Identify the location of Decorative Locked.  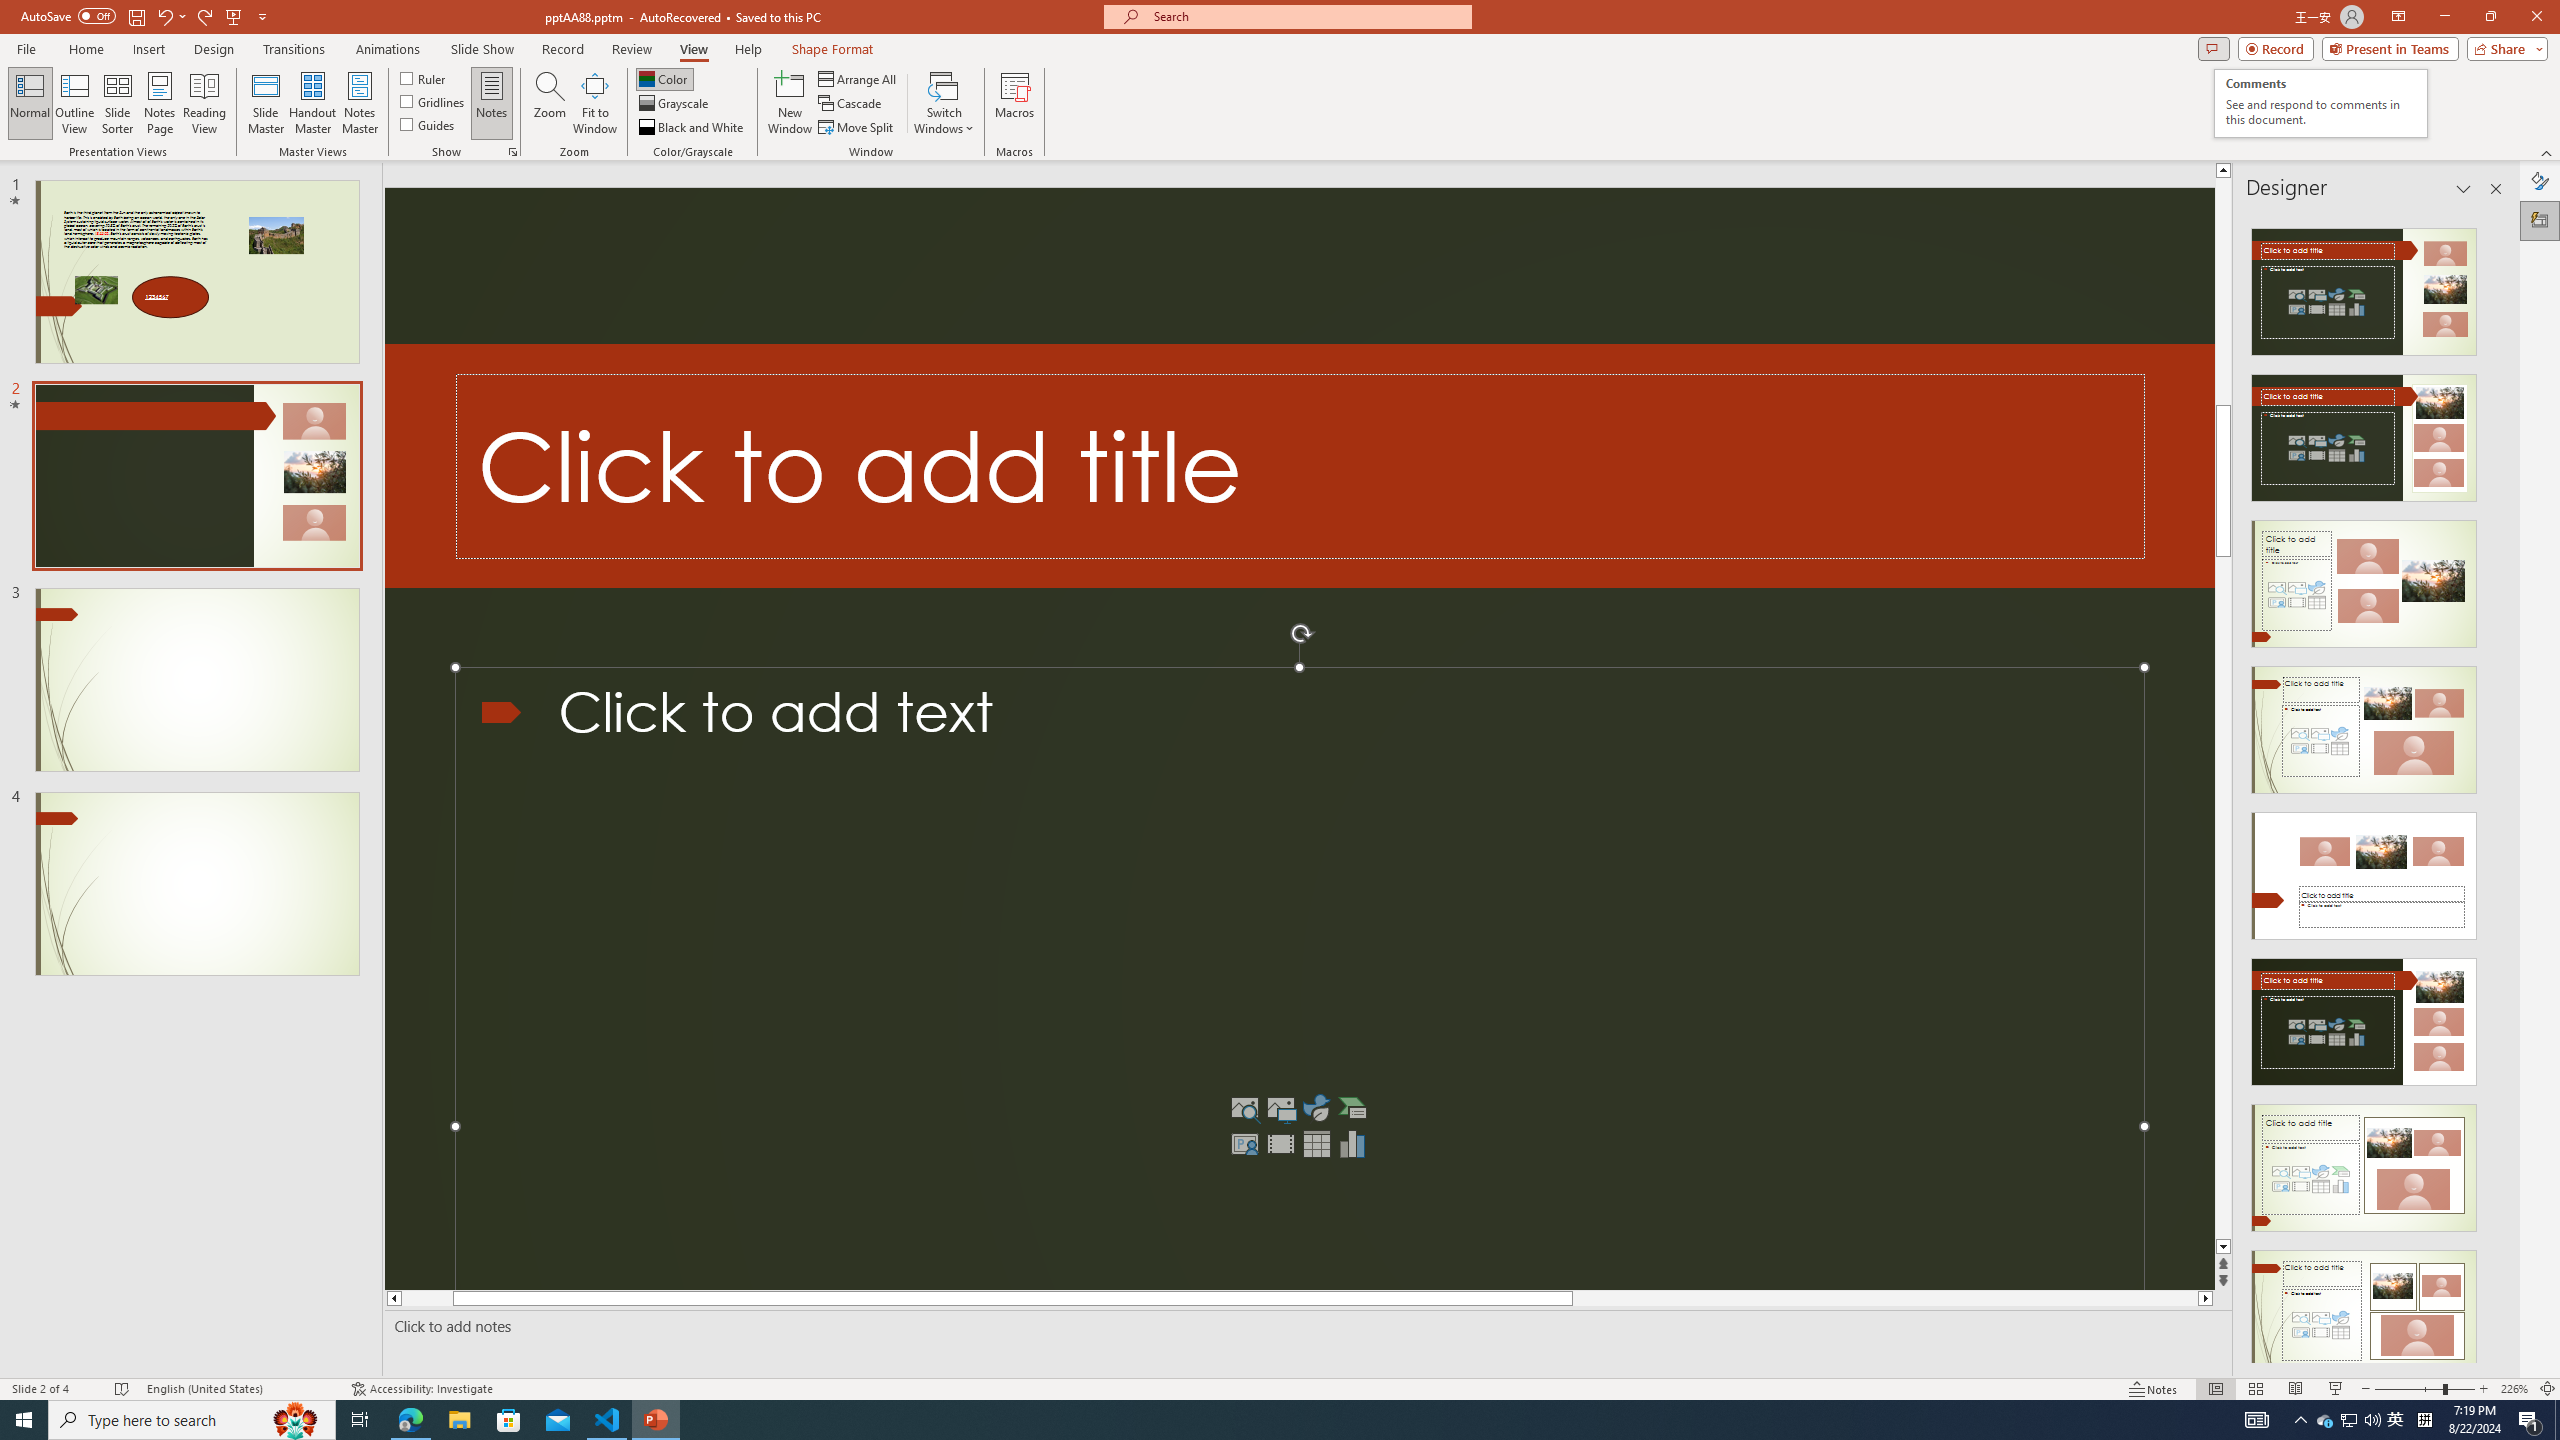
(1299, 466).